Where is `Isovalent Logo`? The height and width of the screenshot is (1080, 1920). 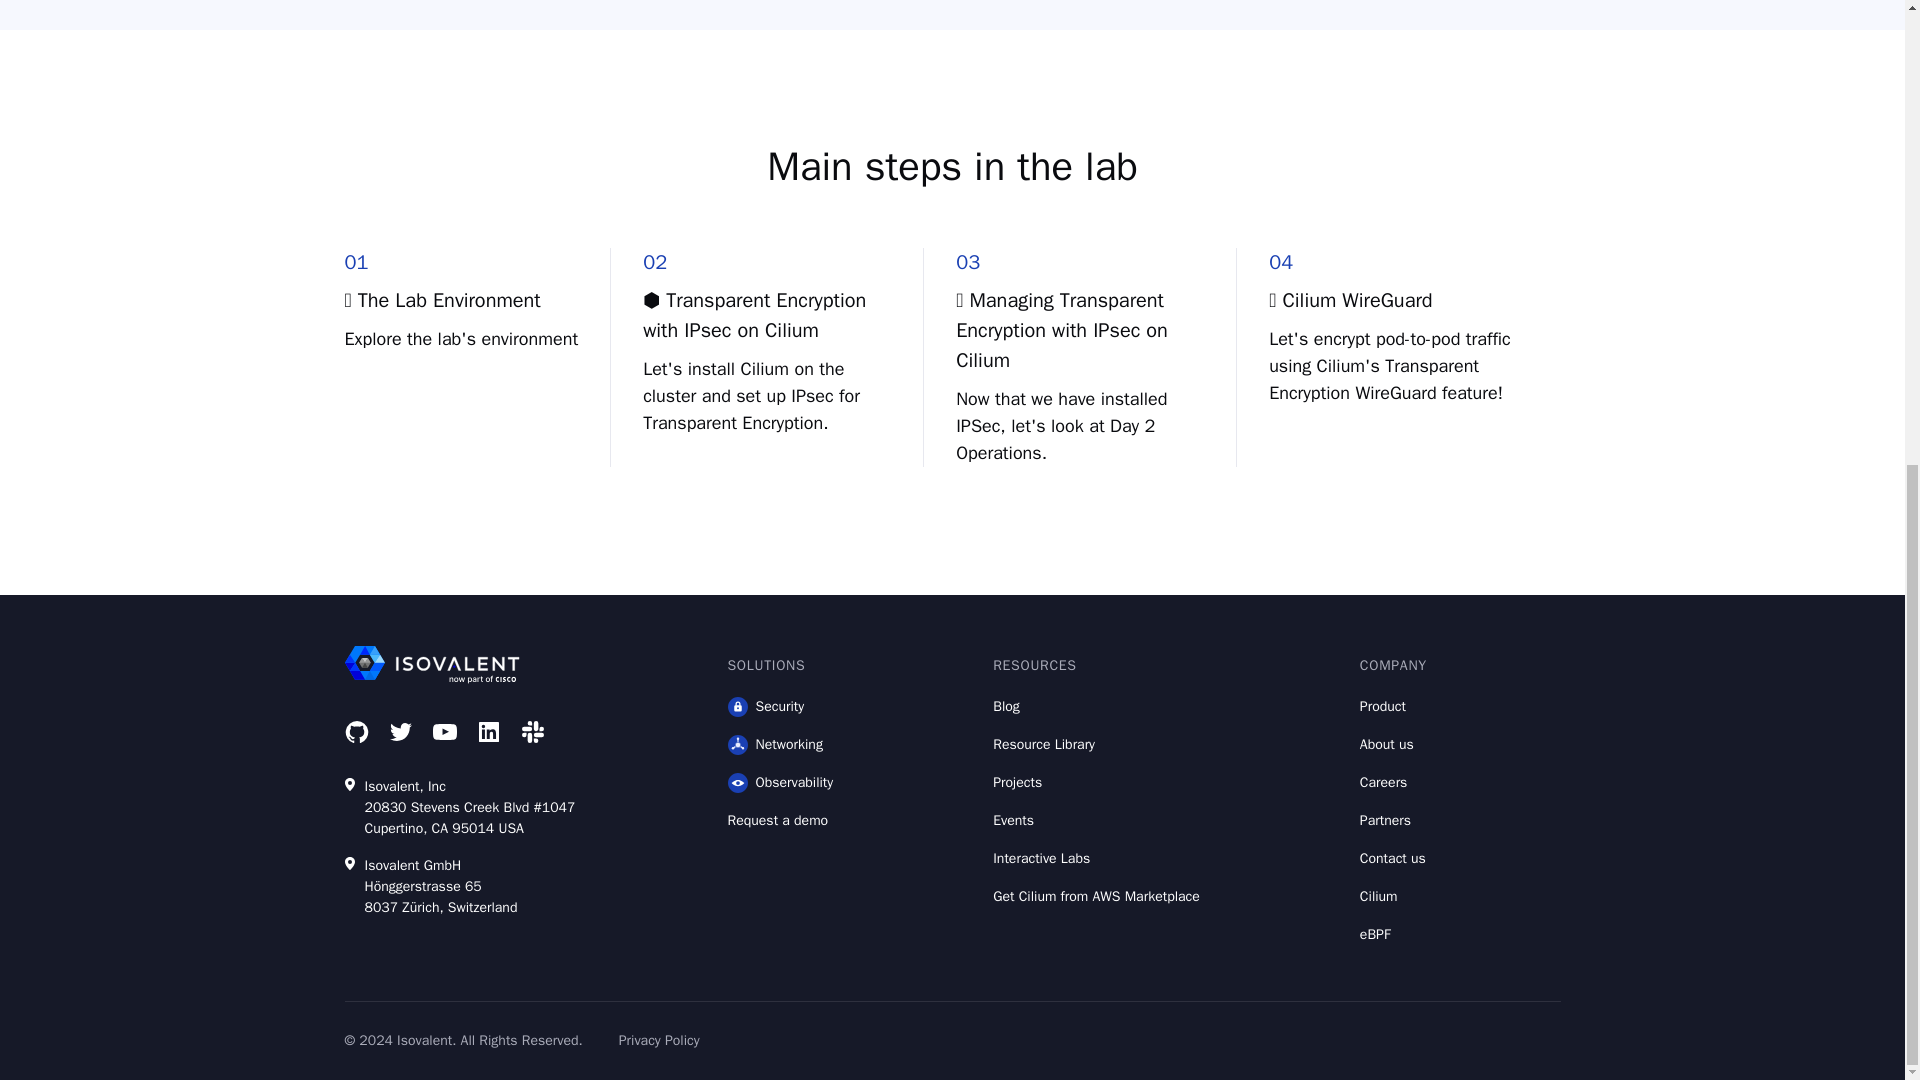 Isovalent Logo is located at coordinates (484, 664).